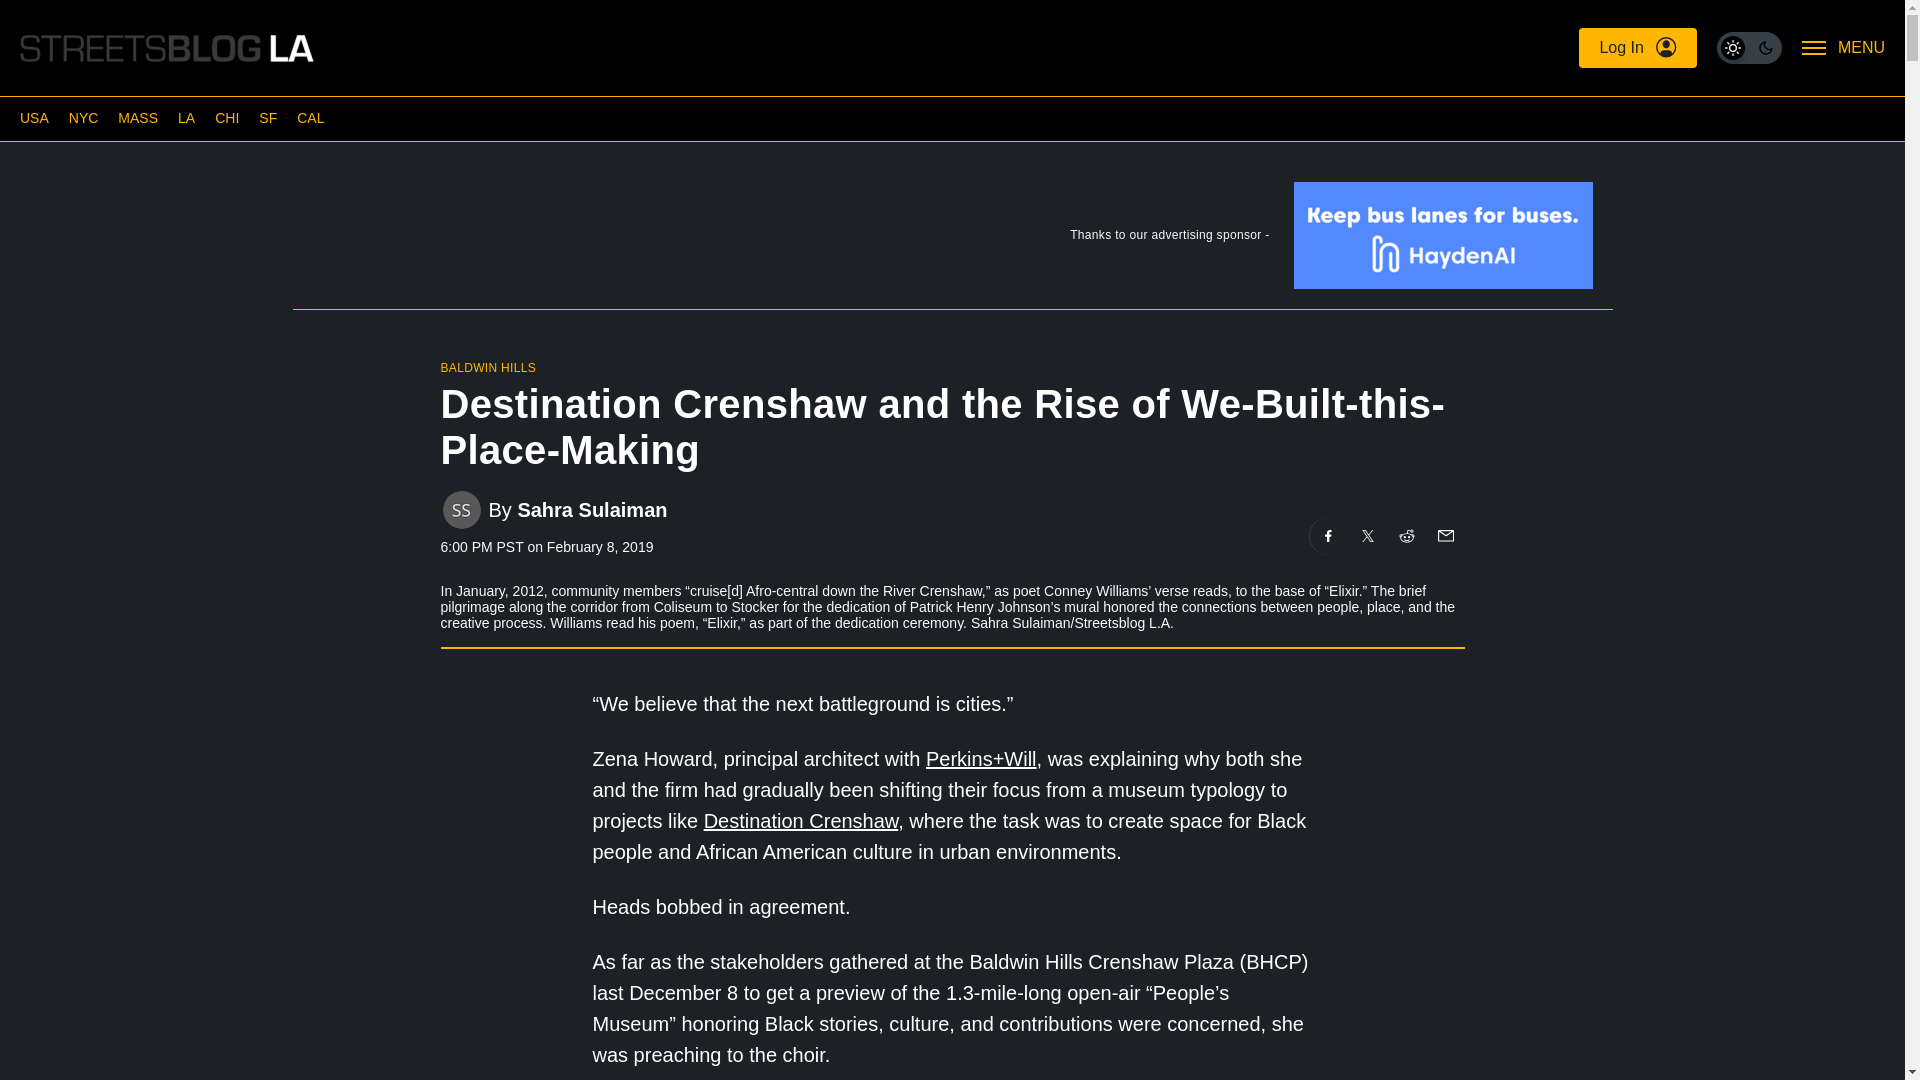 The width and height of the screenshot is (1920, 1080). What do you see at coordinates (1636, 48) in the screenshot?
I see `Log In` at bounding box center [1636, 48].